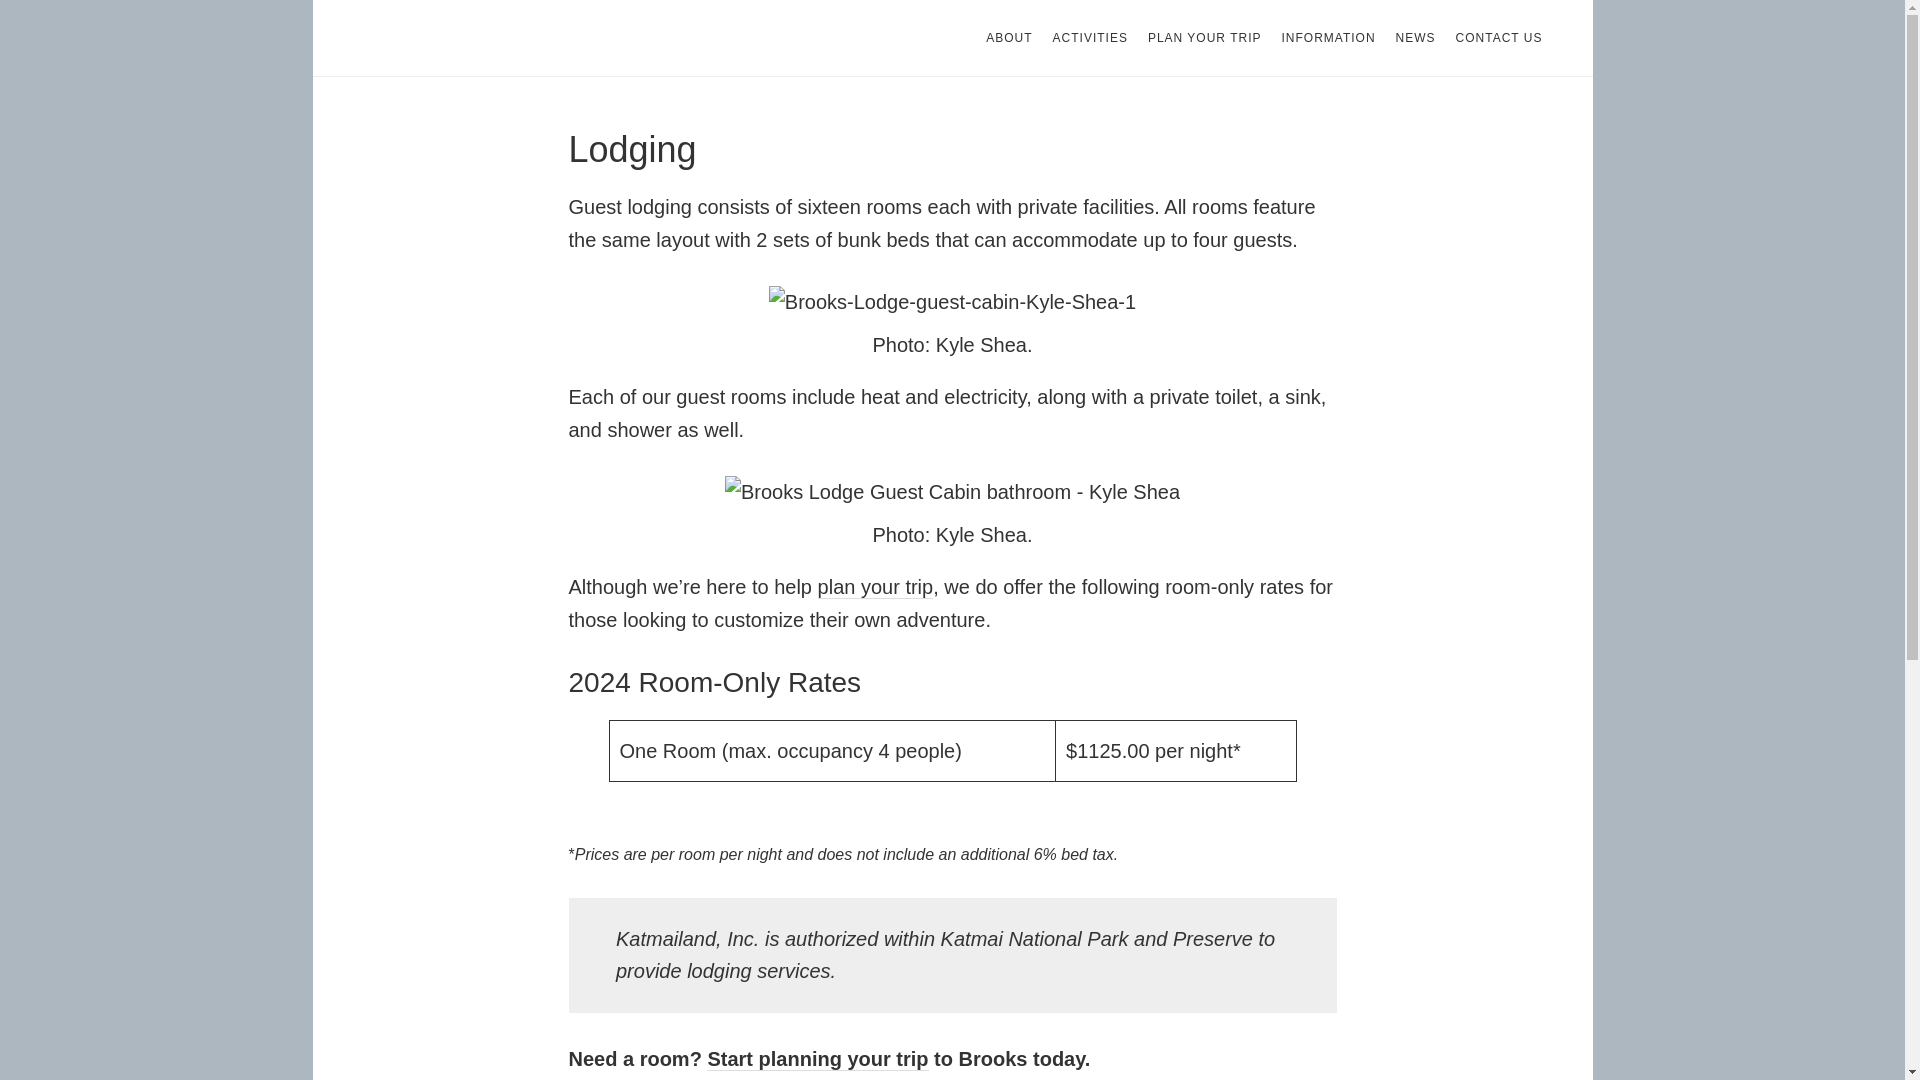  Describe the element at coordinates (502, 38) in the screenshot. I see `BROOKS LODGE` at that location.